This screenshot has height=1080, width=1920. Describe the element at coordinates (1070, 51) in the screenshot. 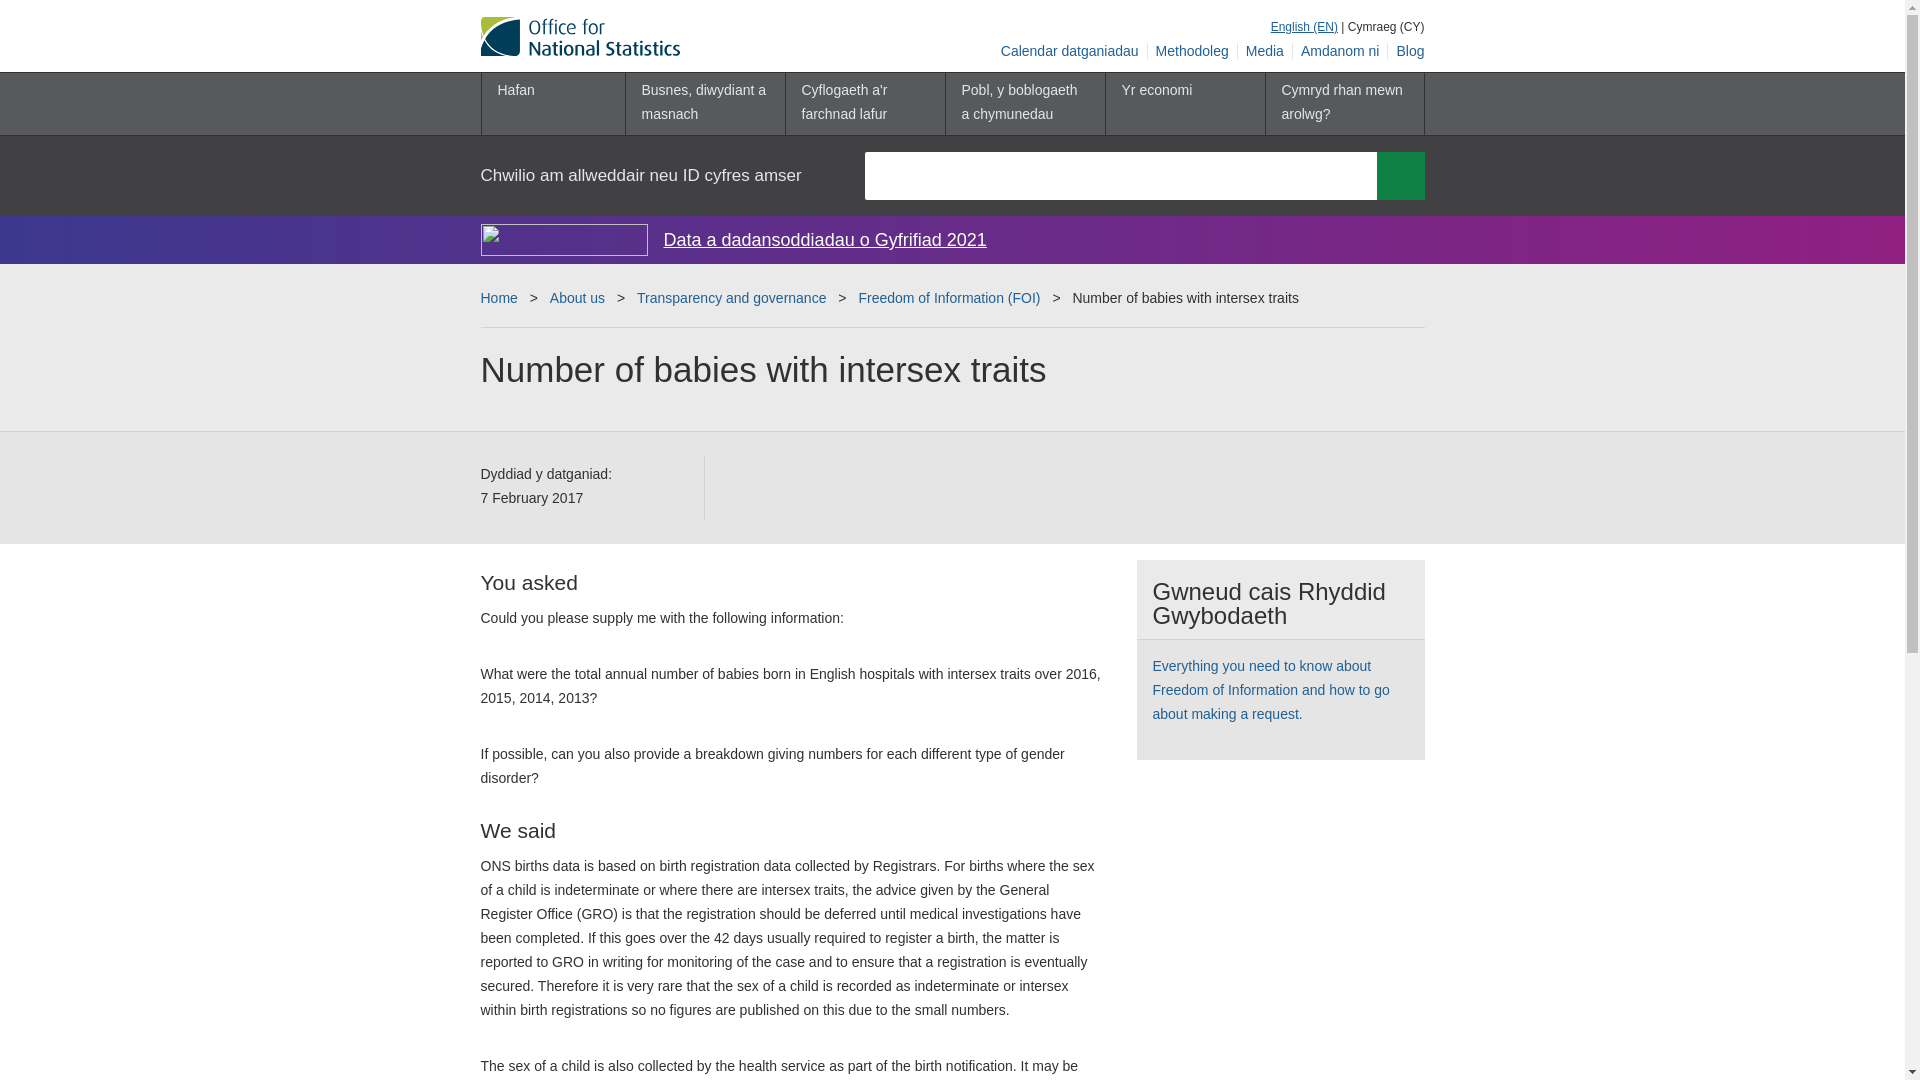

I see `Calendar datganiadau` at that location.